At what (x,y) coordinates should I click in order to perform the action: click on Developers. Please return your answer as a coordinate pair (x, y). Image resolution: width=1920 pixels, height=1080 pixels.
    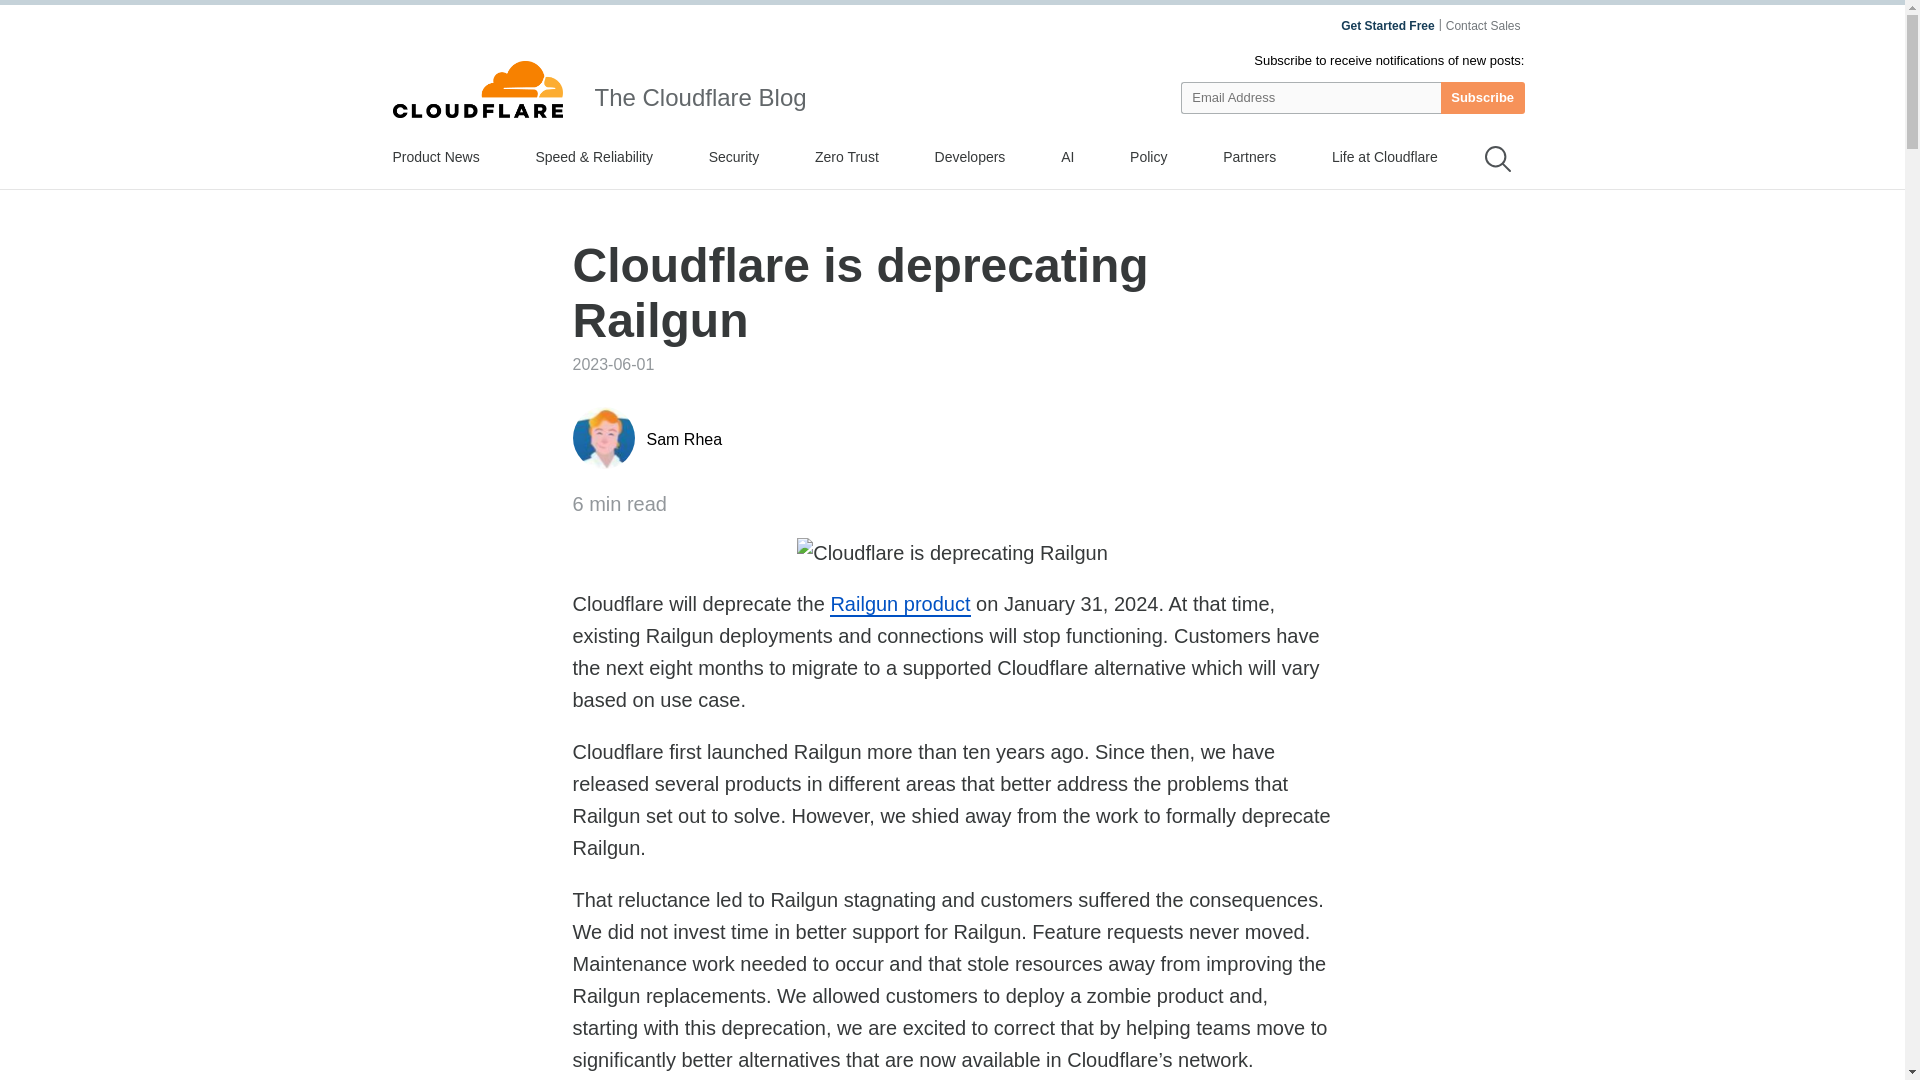
    Looking at the image, I should click on (970, 156).